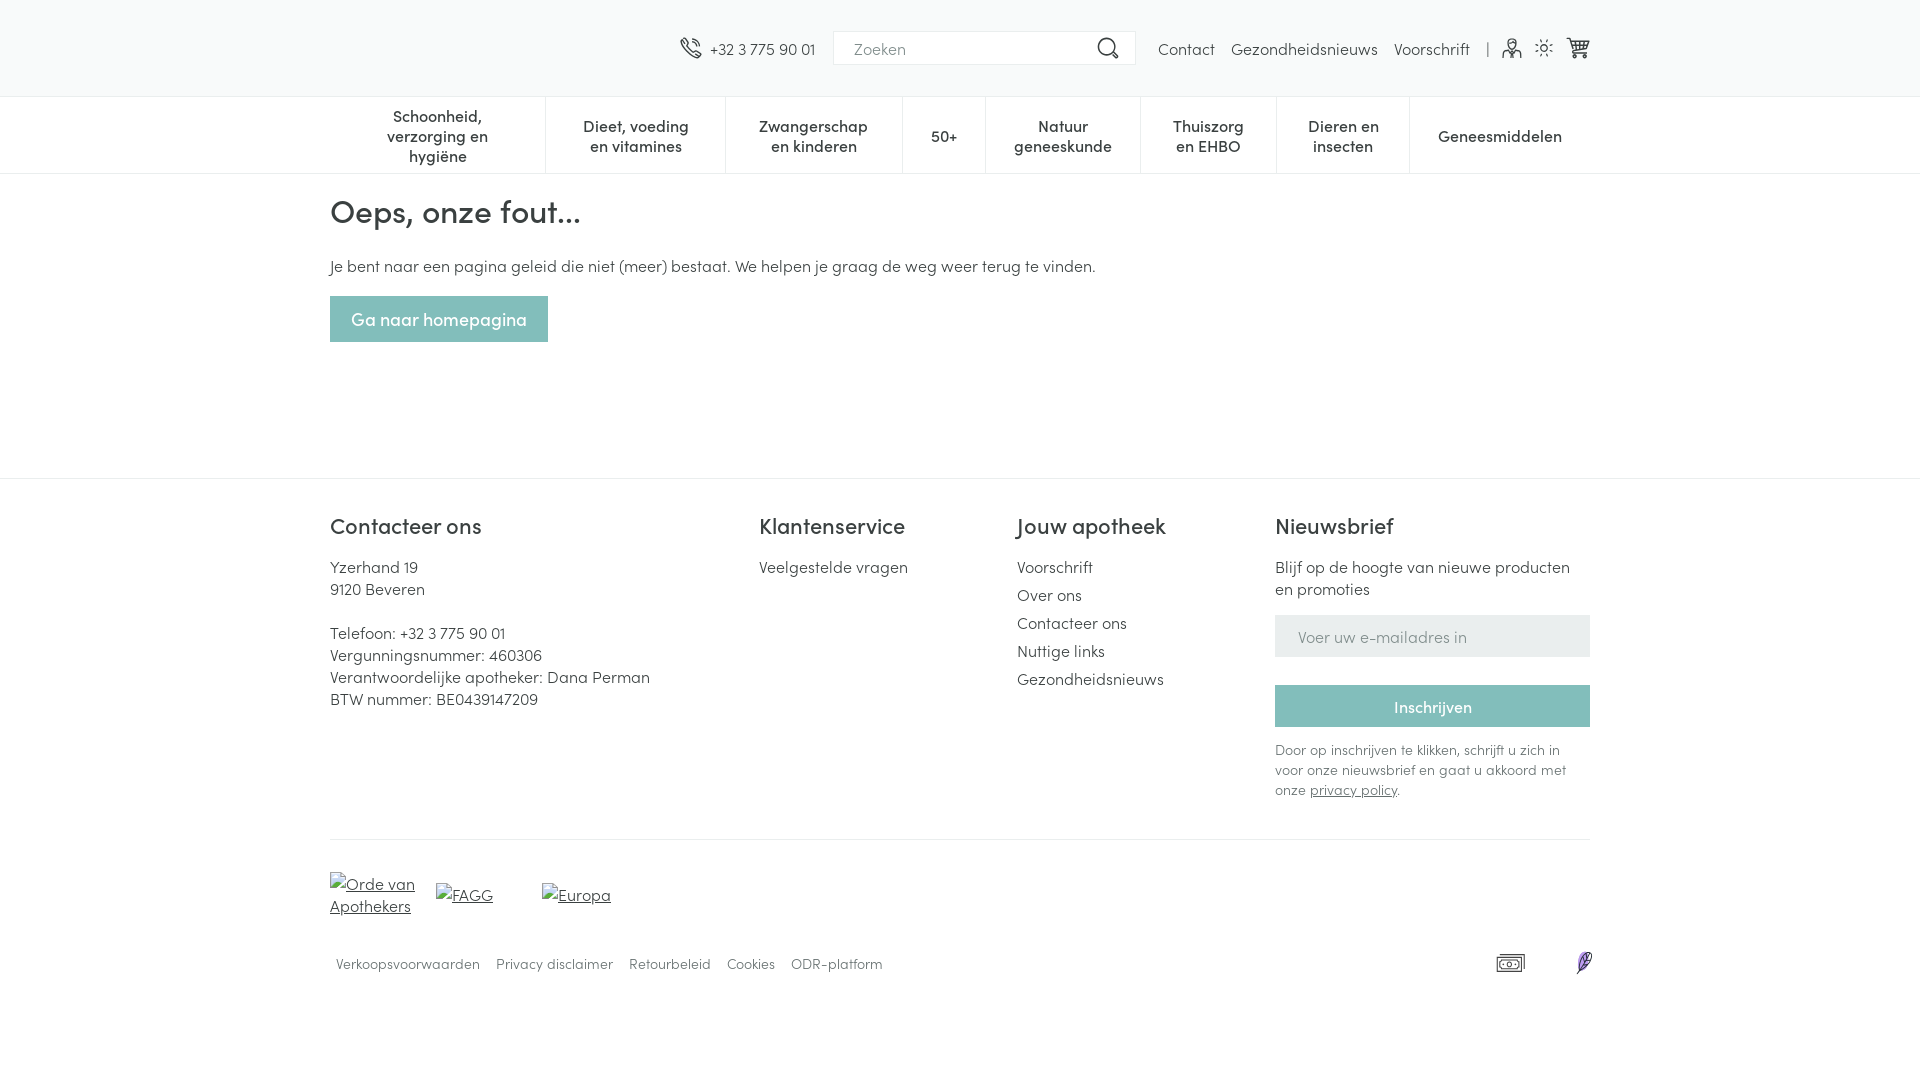 The image size is (1920, 1080). I want to click on Voorschrift, so click(1138, 566).